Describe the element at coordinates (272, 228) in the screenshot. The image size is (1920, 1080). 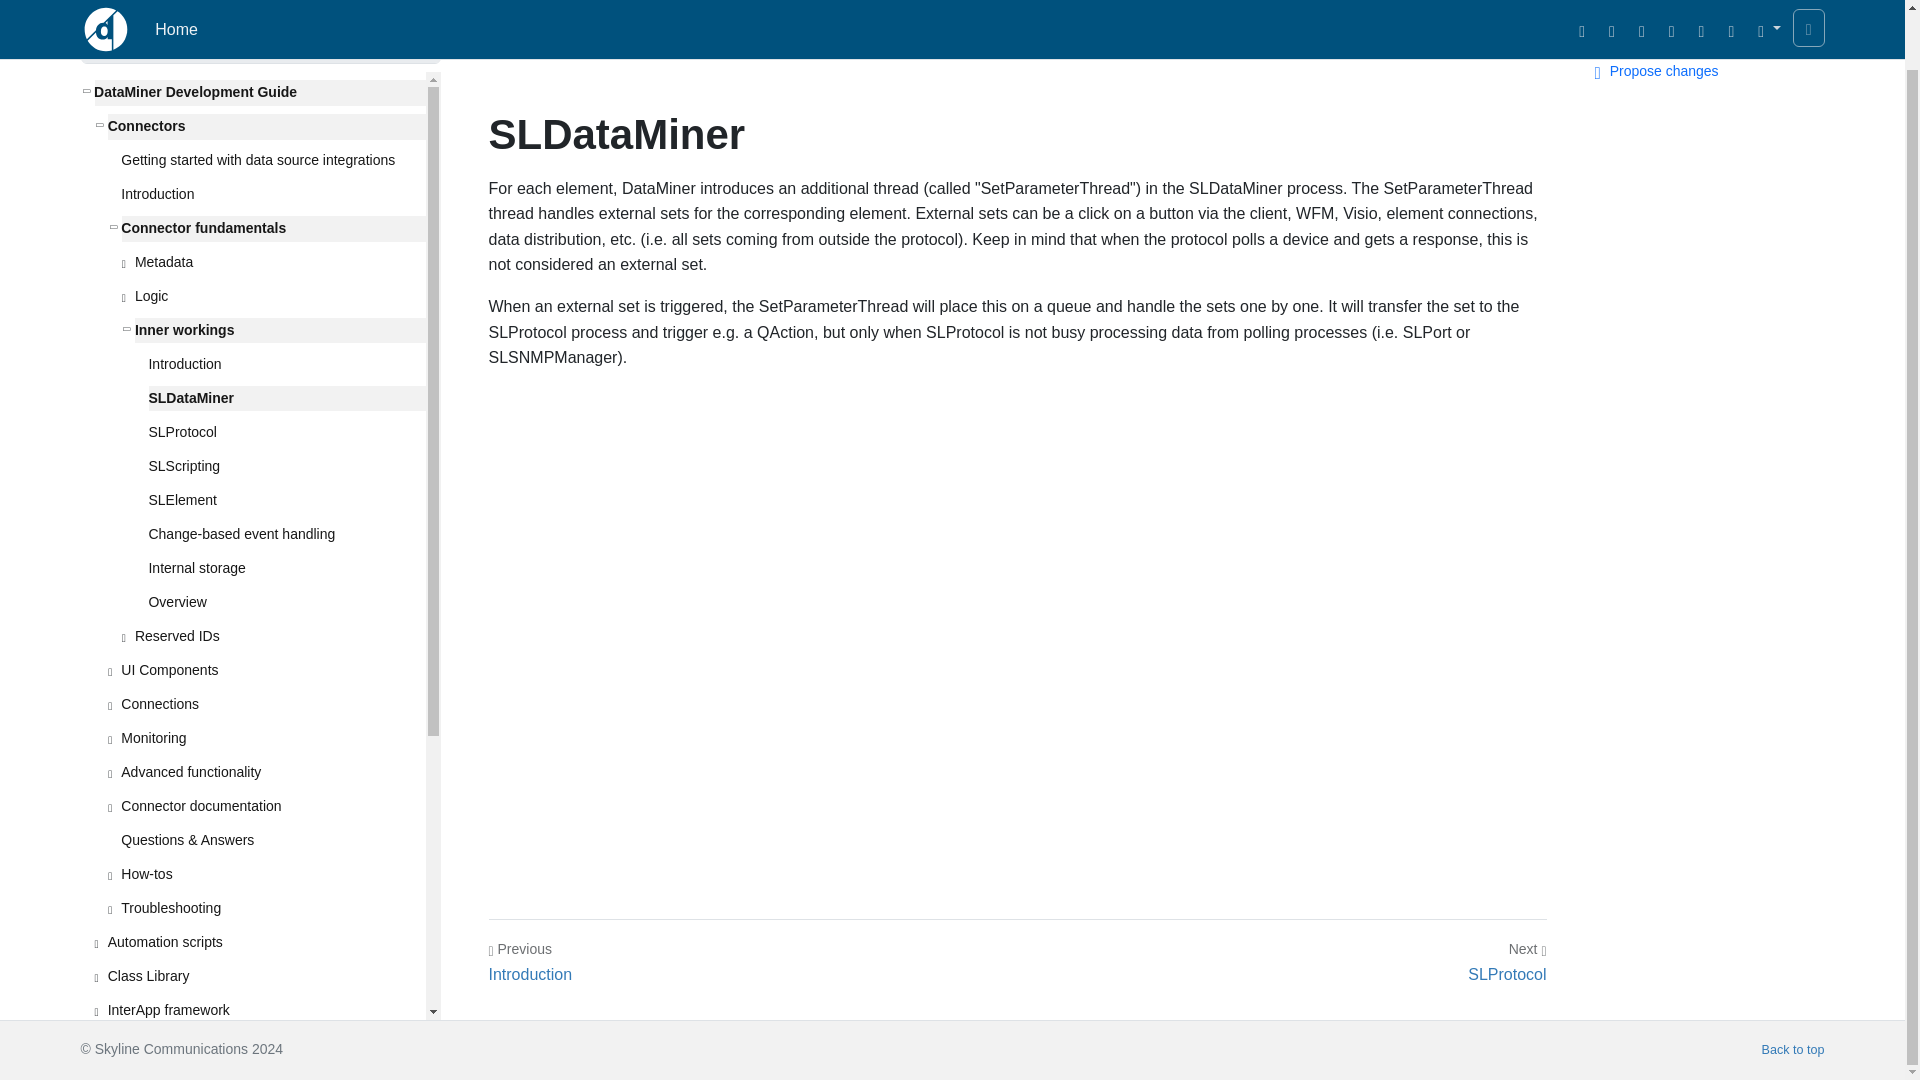
I see `Connector fundamentals` at that location.